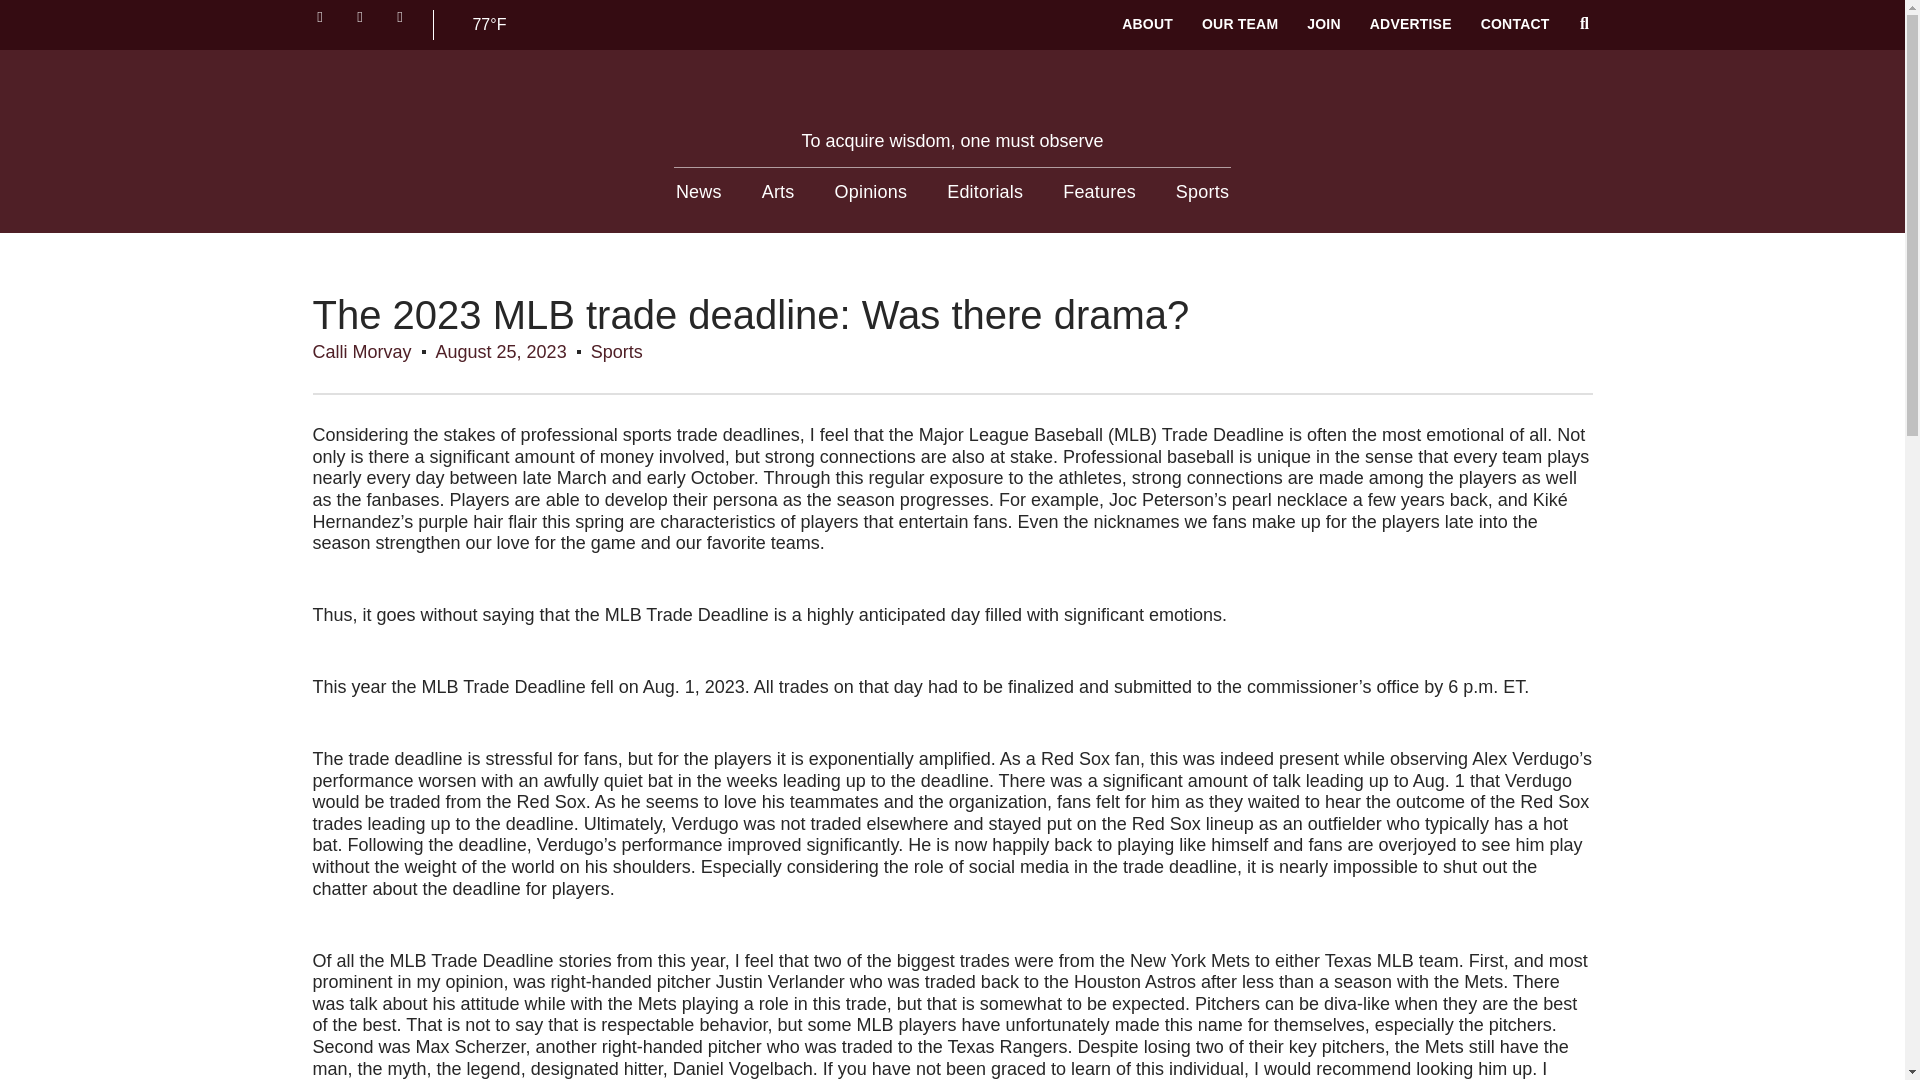 The height and width of the screenshot is (1080, 1920). What do you see at coordinates (984, 192) in the screenshot?
I see `Editorials` at bounding box center [984, 192].